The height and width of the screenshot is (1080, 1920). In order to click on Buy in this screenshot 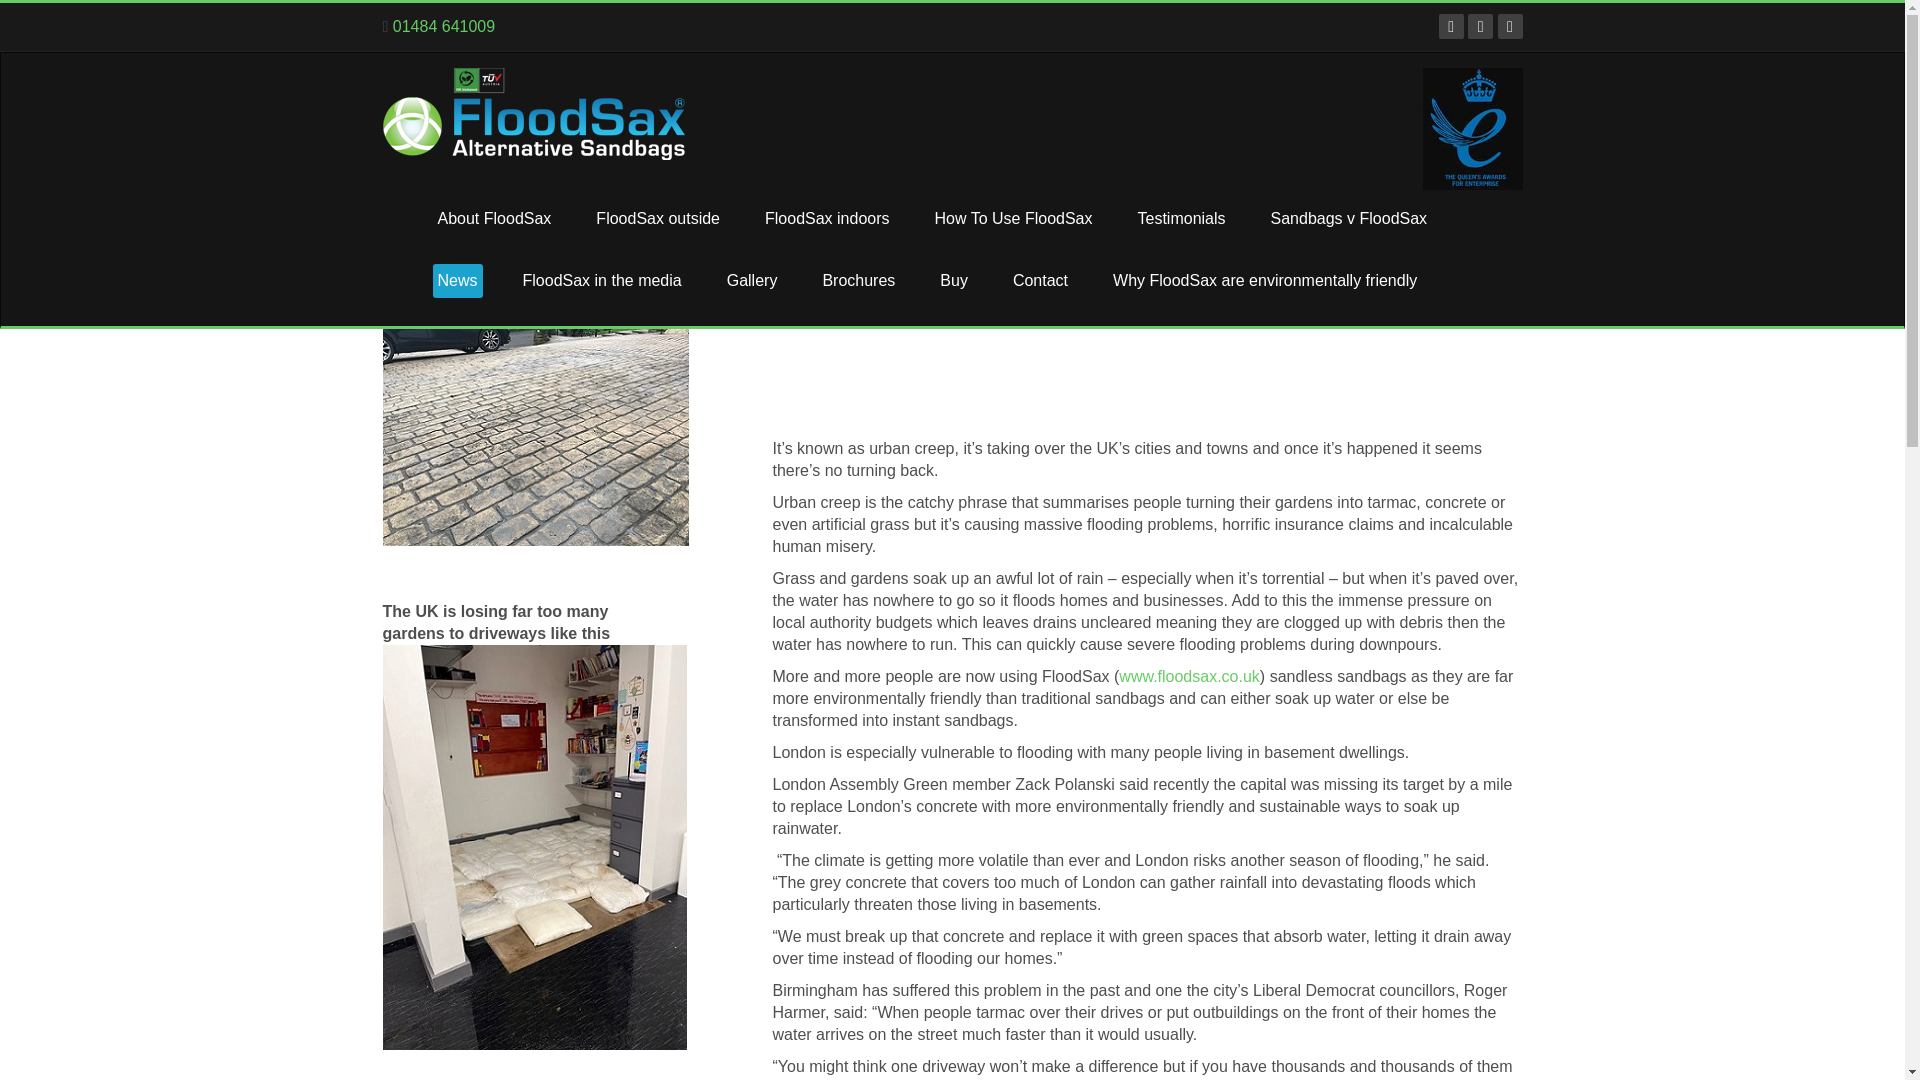, I will do `click(954, 280)`.